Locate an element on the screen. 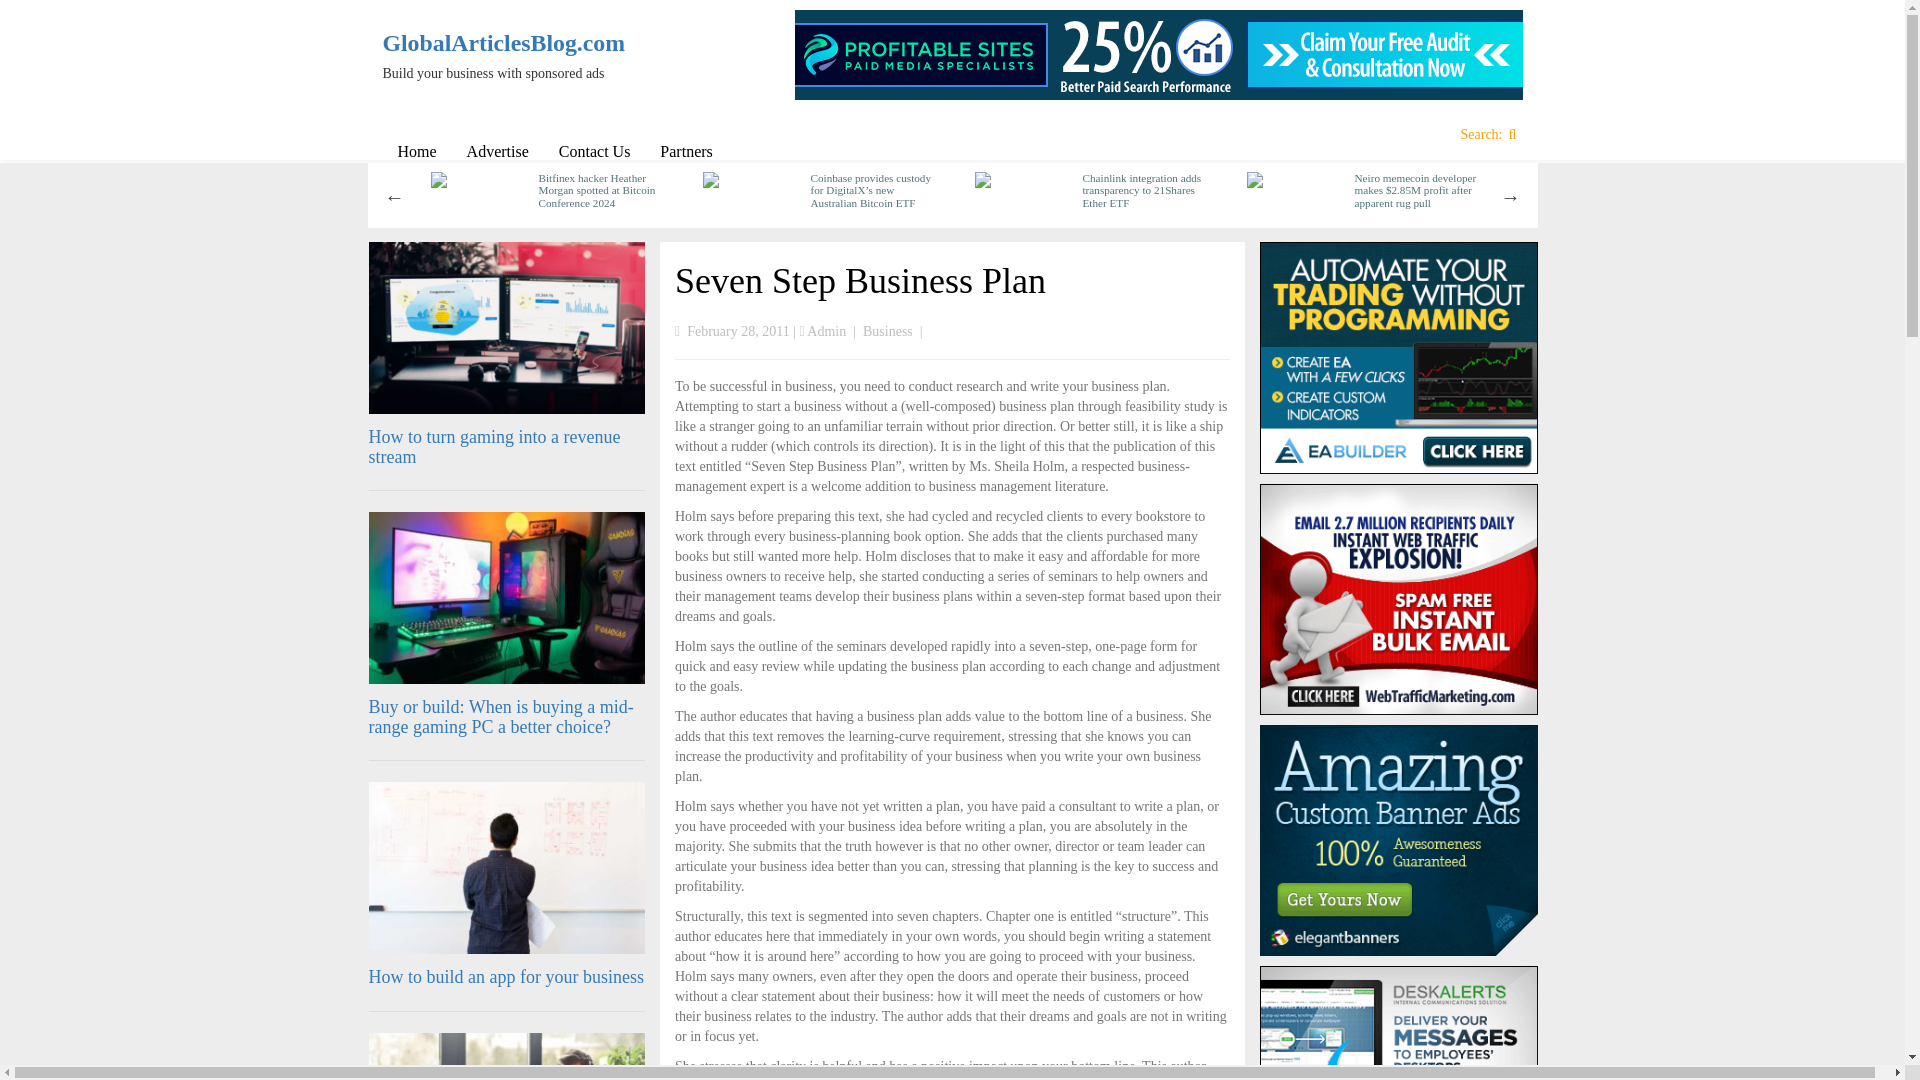 This screenshot has height=1080, width=1920. Previous is located at coordinates (394, 196).